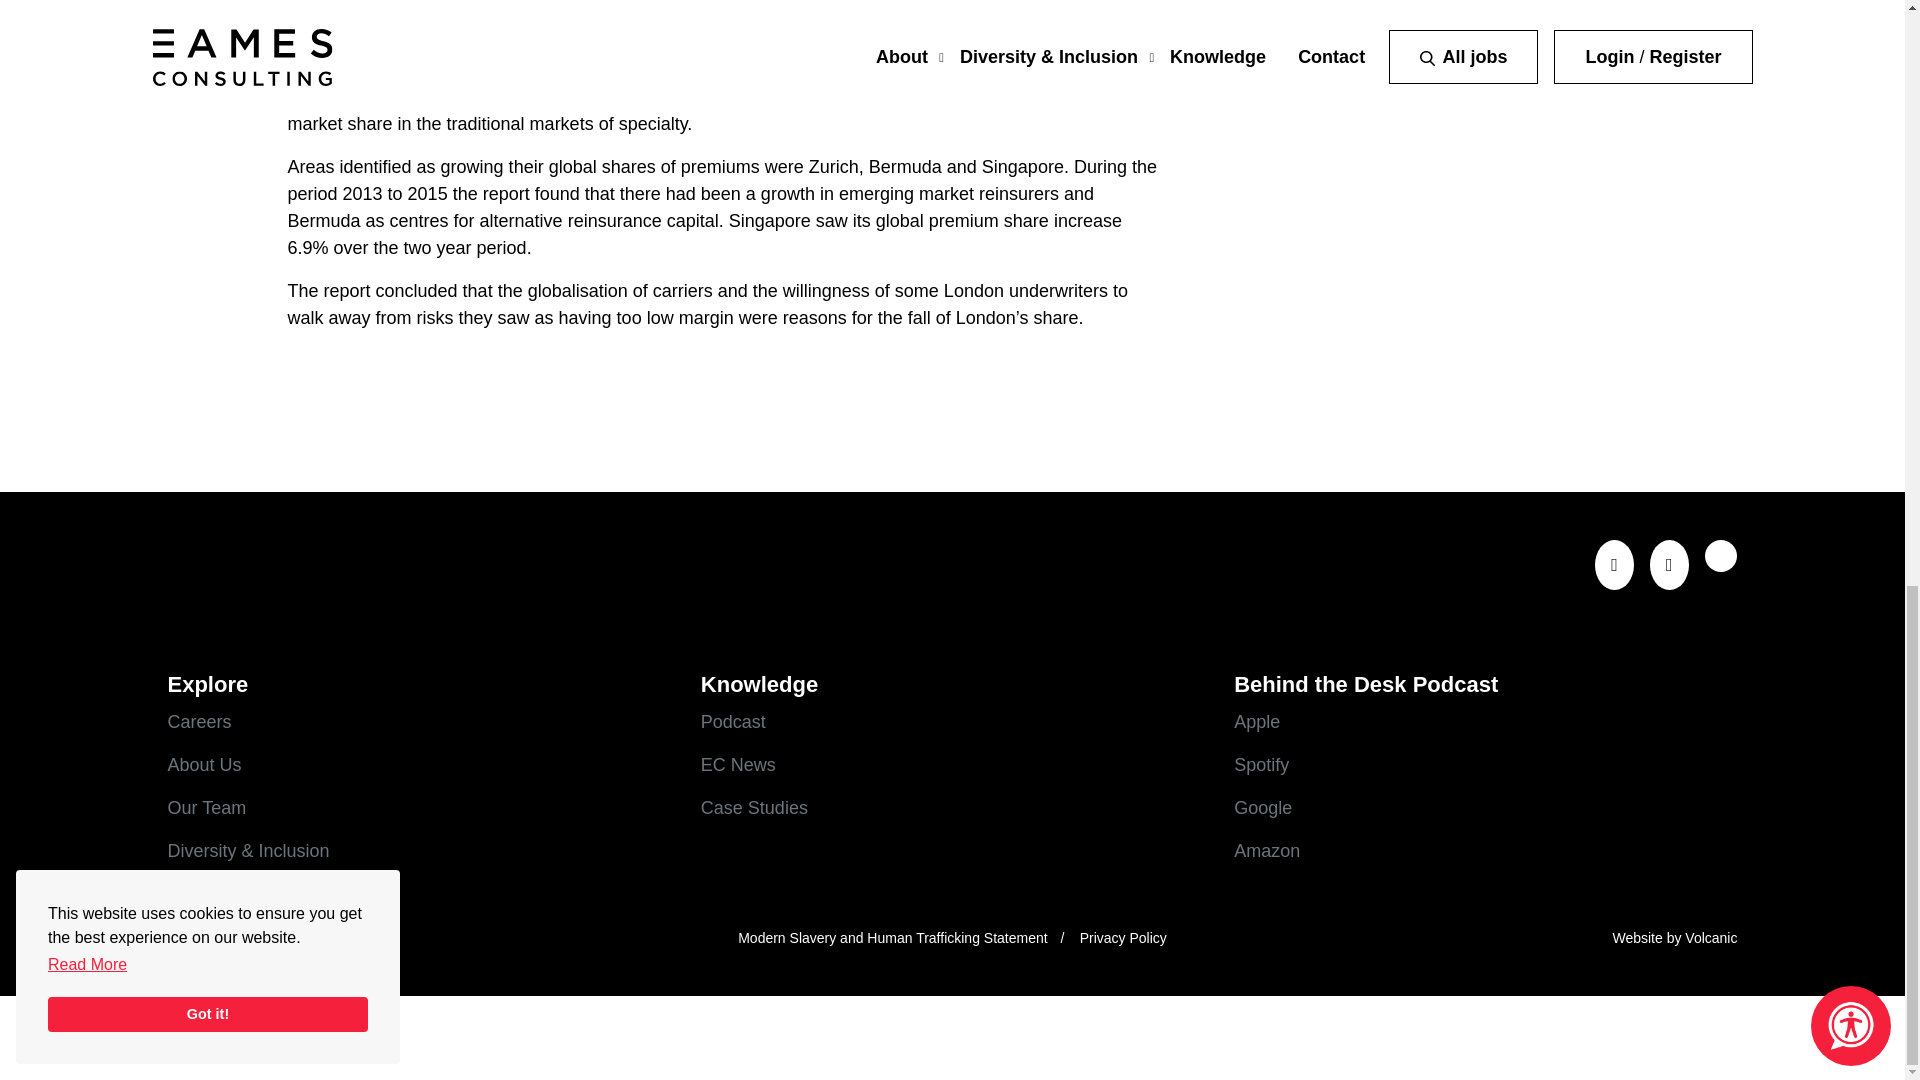  Describe the element at coordinates (419, 808) in the screenshot. I see `Our Team` at that location.